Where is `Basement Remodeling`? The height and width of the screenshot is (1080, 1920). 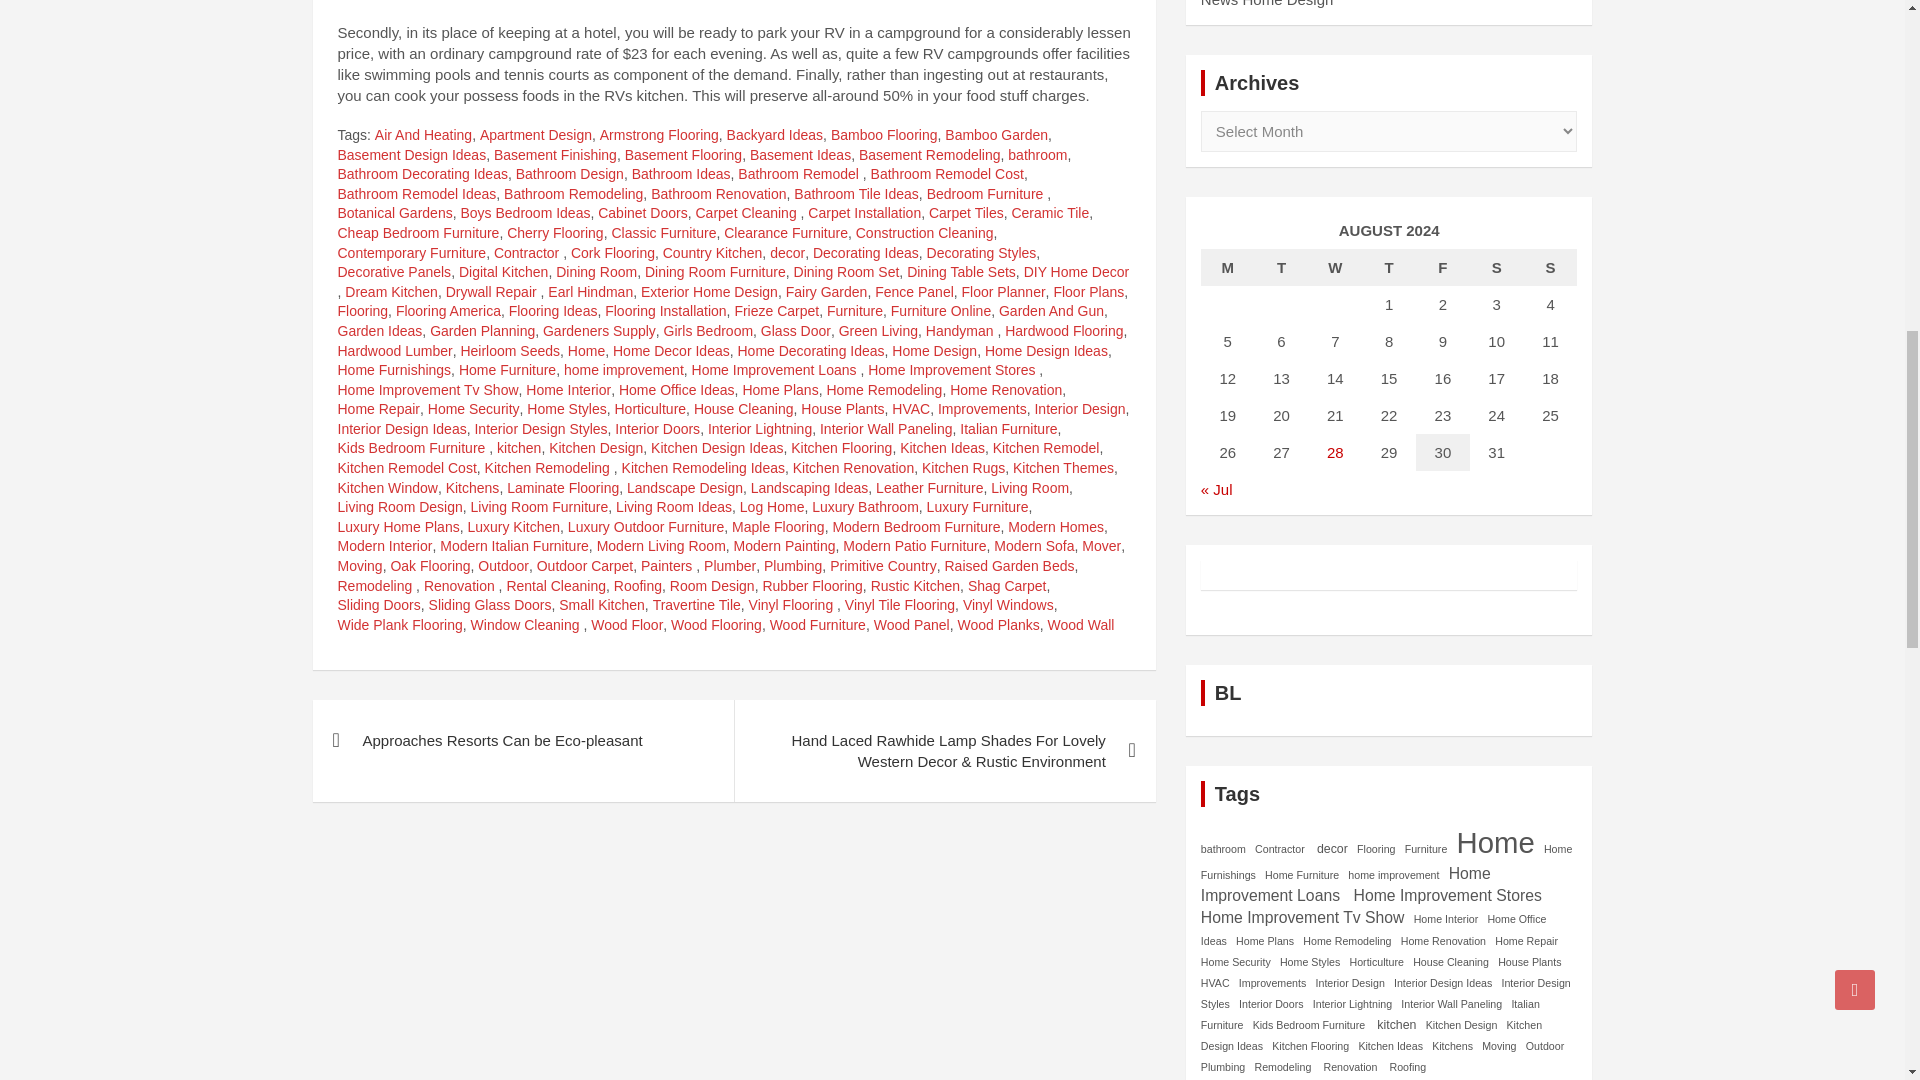 Basement Remodeling is located at coordinates (929, 156).